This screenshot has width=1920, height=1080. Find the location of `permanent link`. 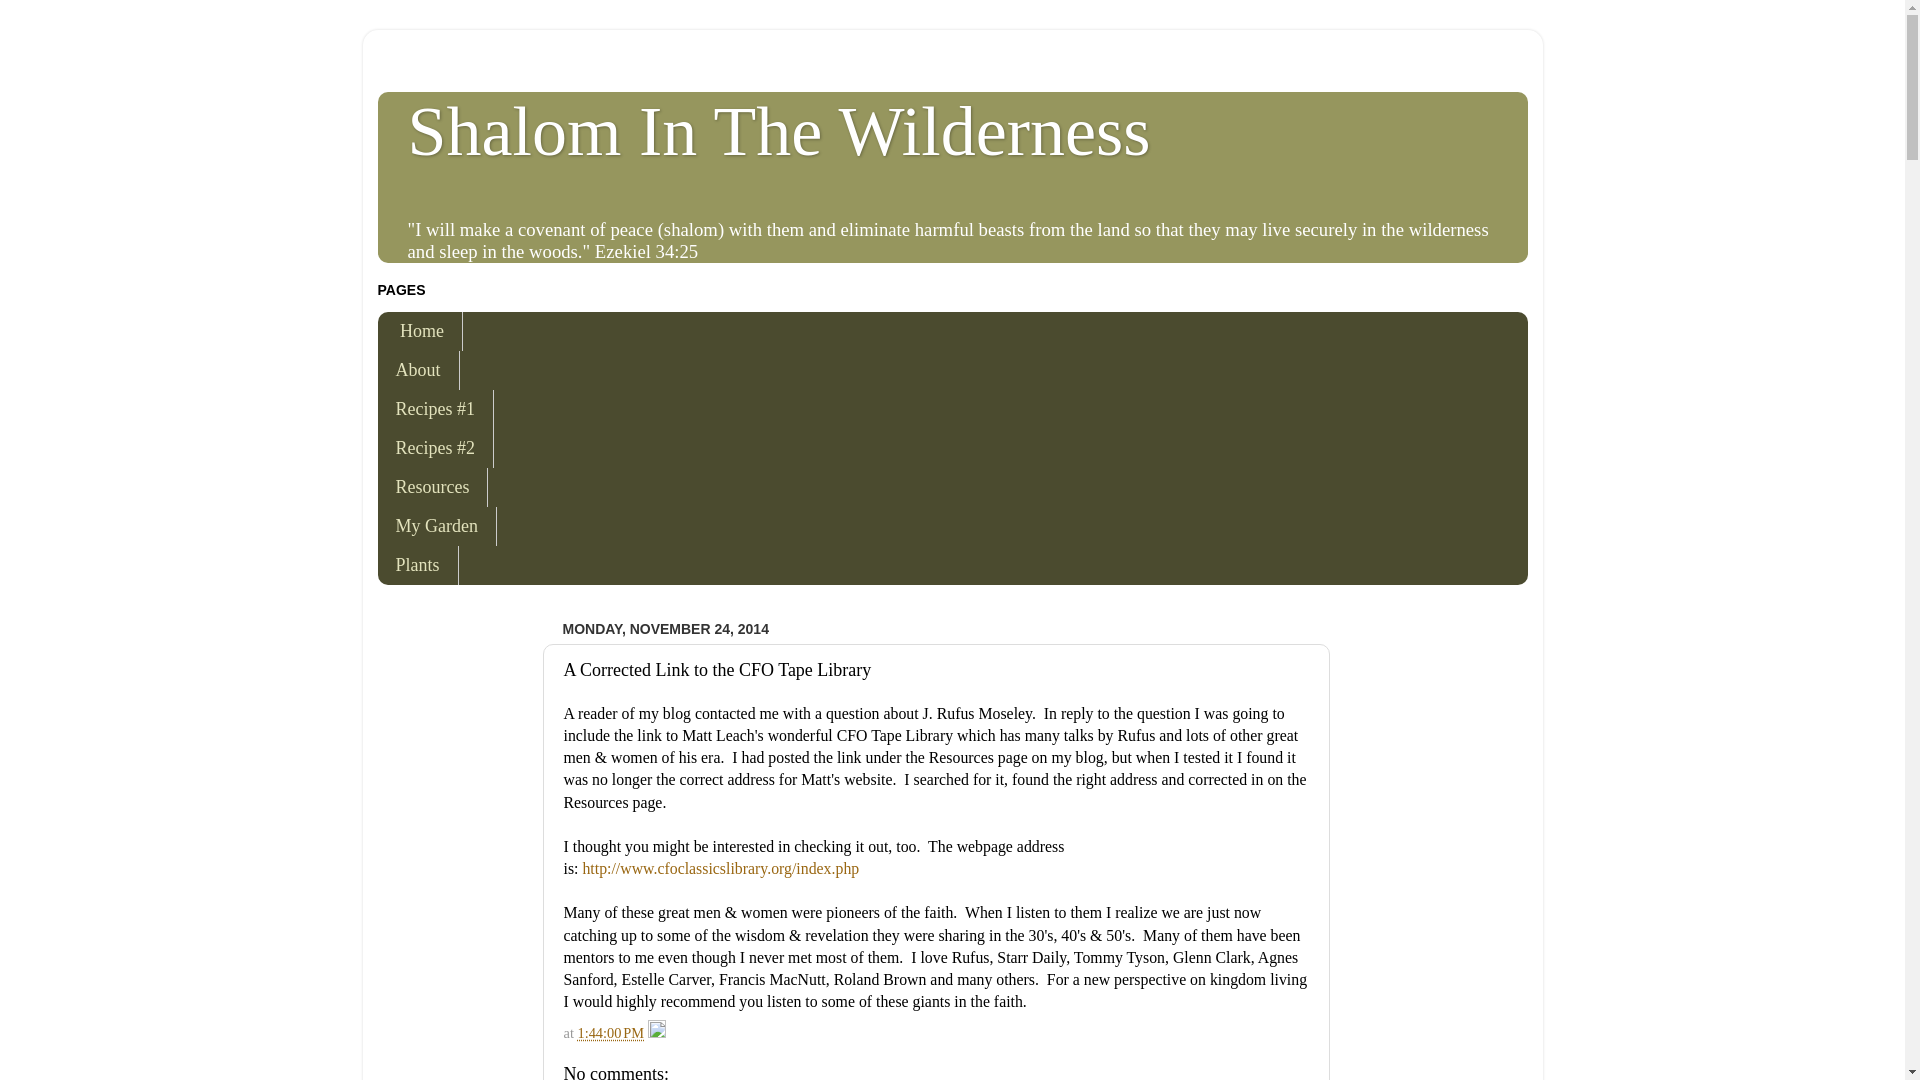

permanent link is located at coordinates (610, 1032).